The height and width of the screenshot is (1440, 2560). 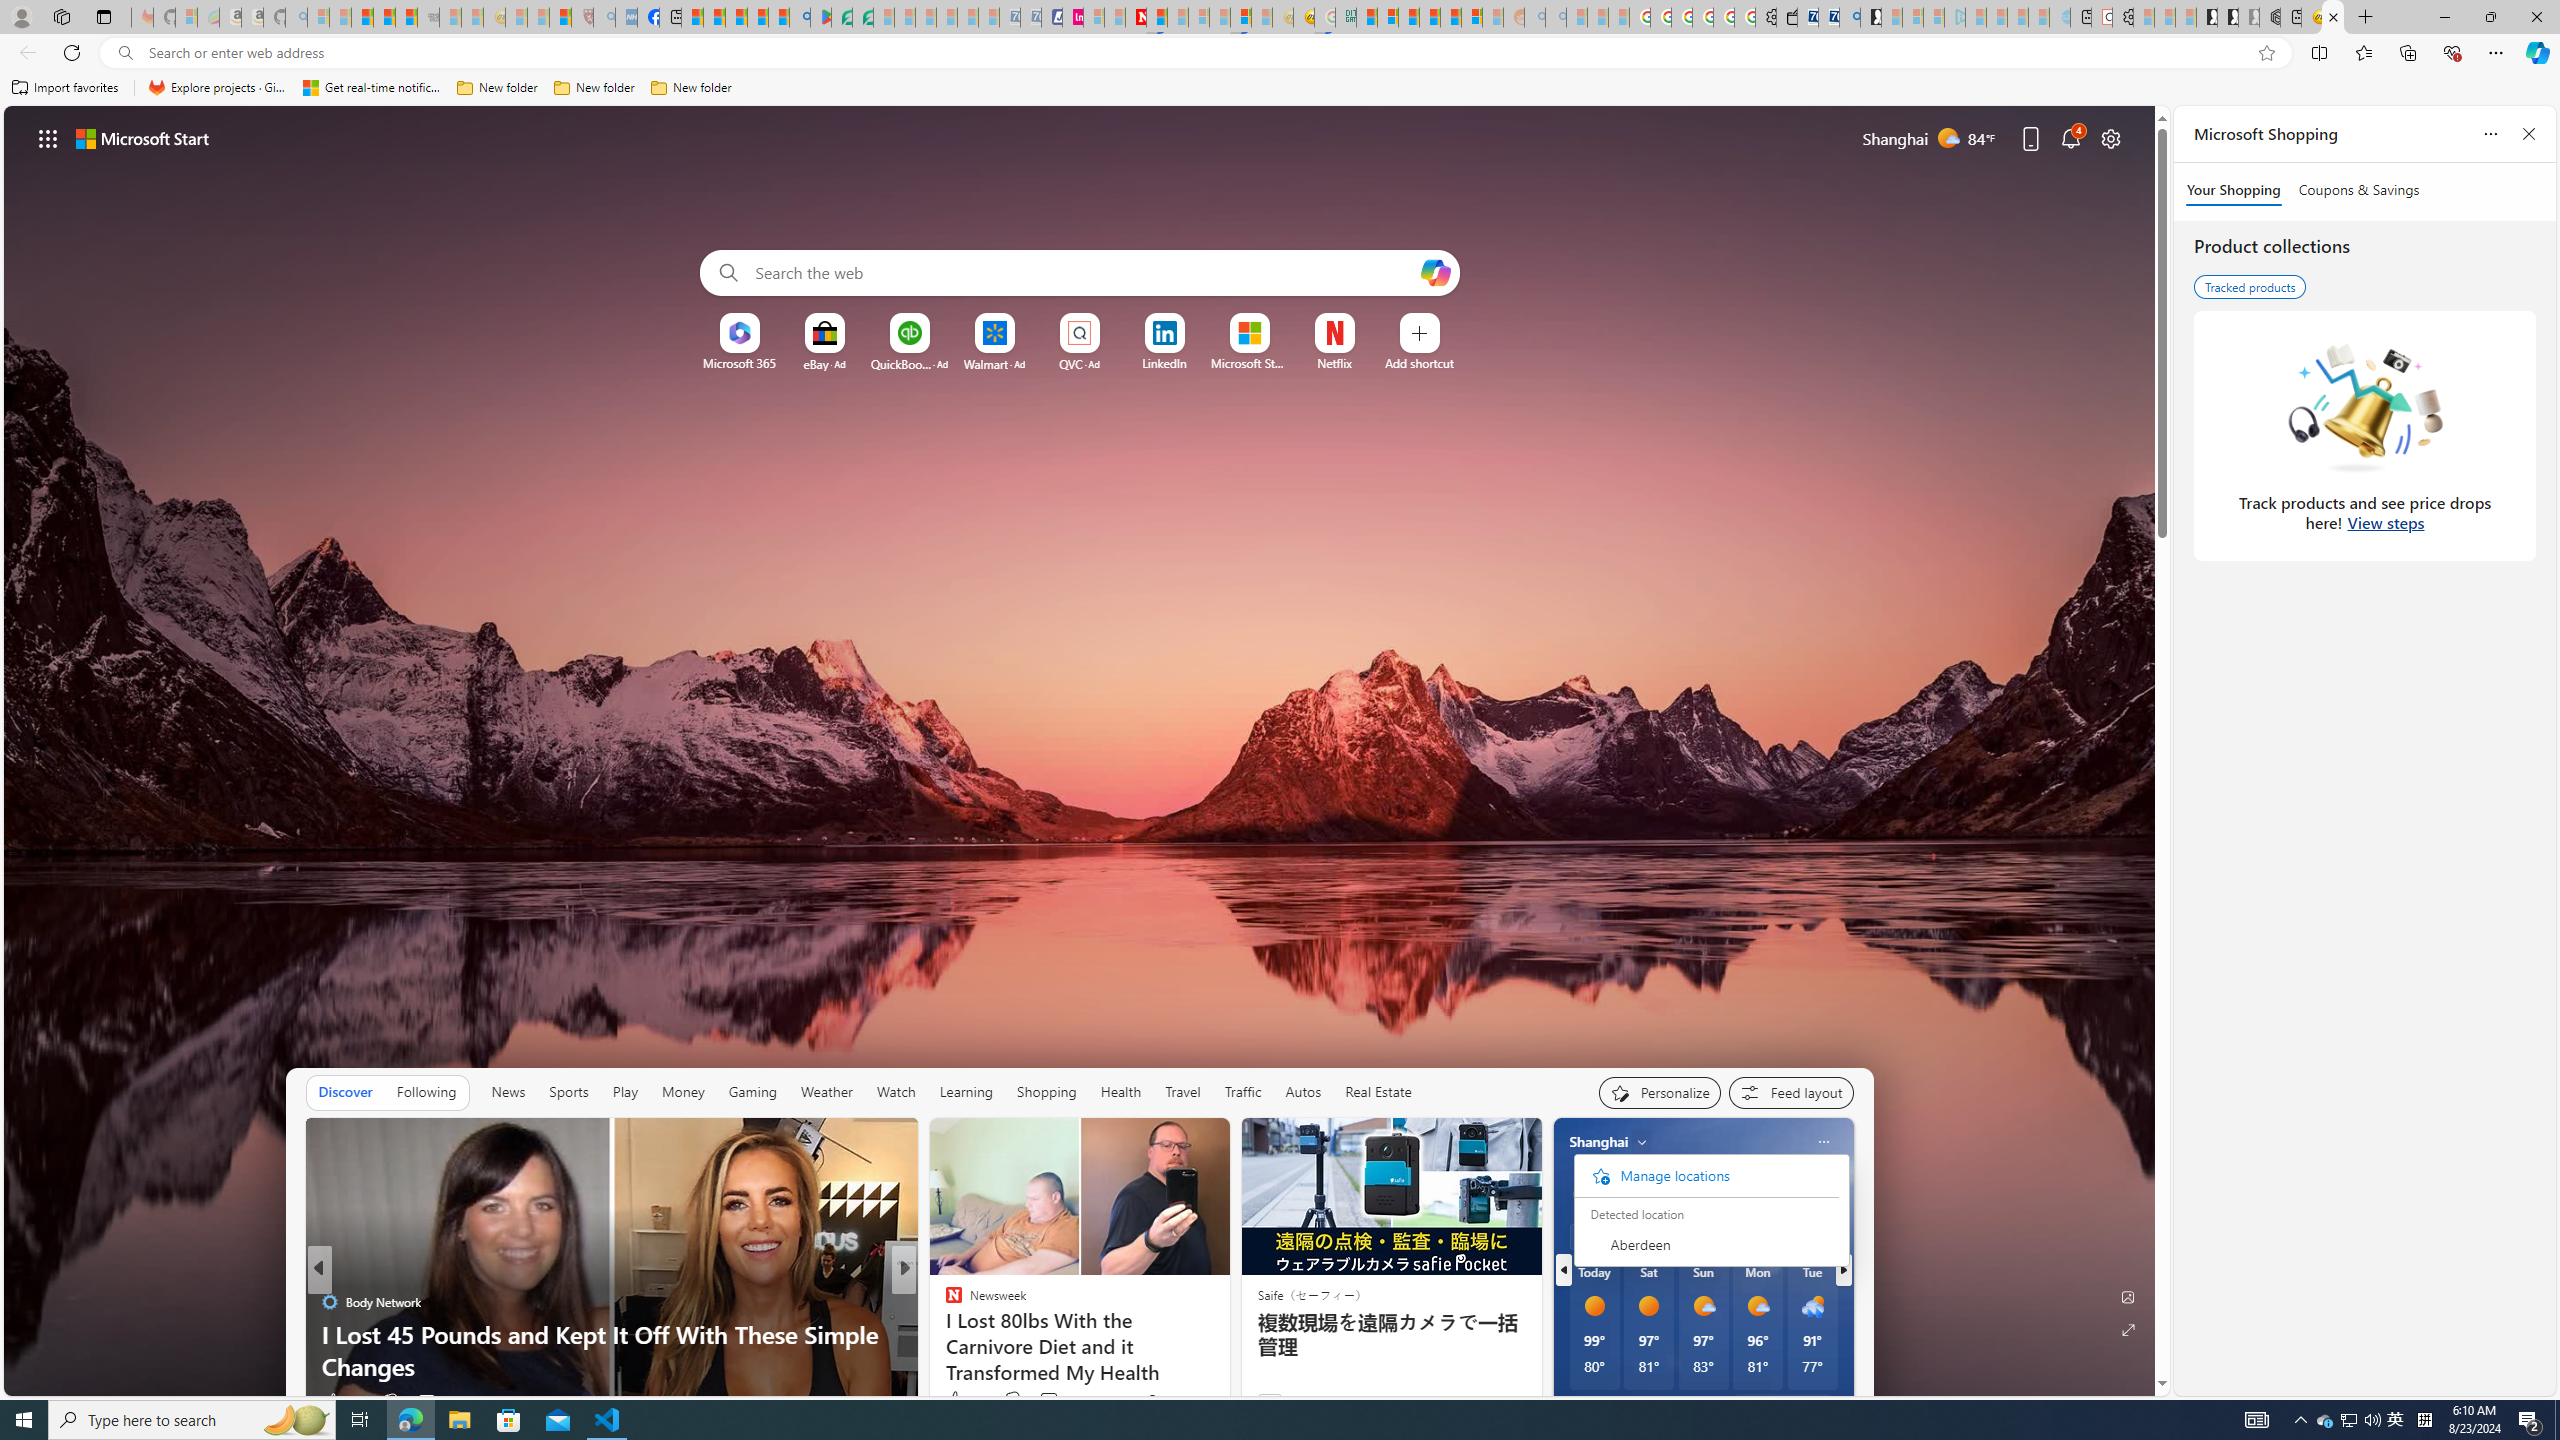 What do you see at coordinates (2059, 17) in the screenshot?
I see `Home | Sky Blue Bikes - Sky Blue Bikes - Sleeping` at bounding box center [2059, 17].